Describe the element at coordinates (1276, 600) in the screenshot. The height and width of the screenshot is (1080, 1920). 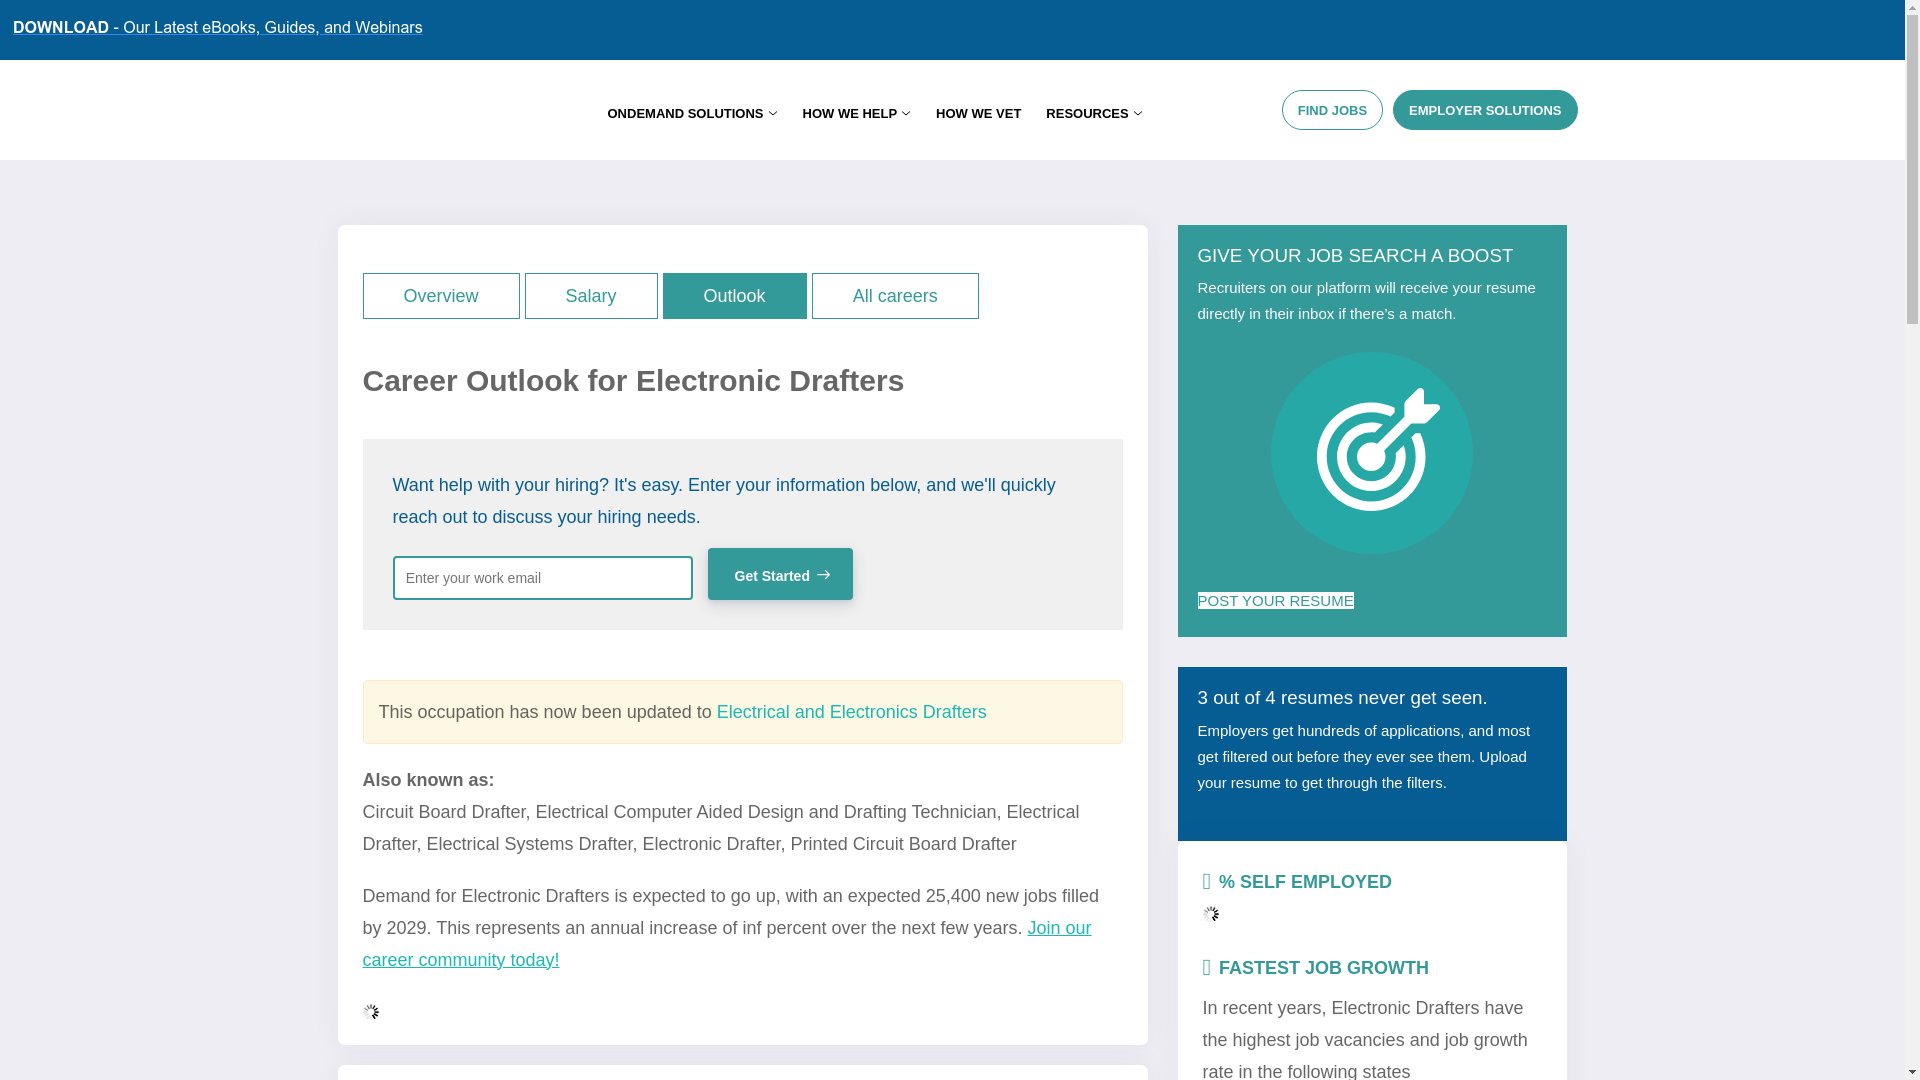
I see `POST YOUR RESUME` at that location.